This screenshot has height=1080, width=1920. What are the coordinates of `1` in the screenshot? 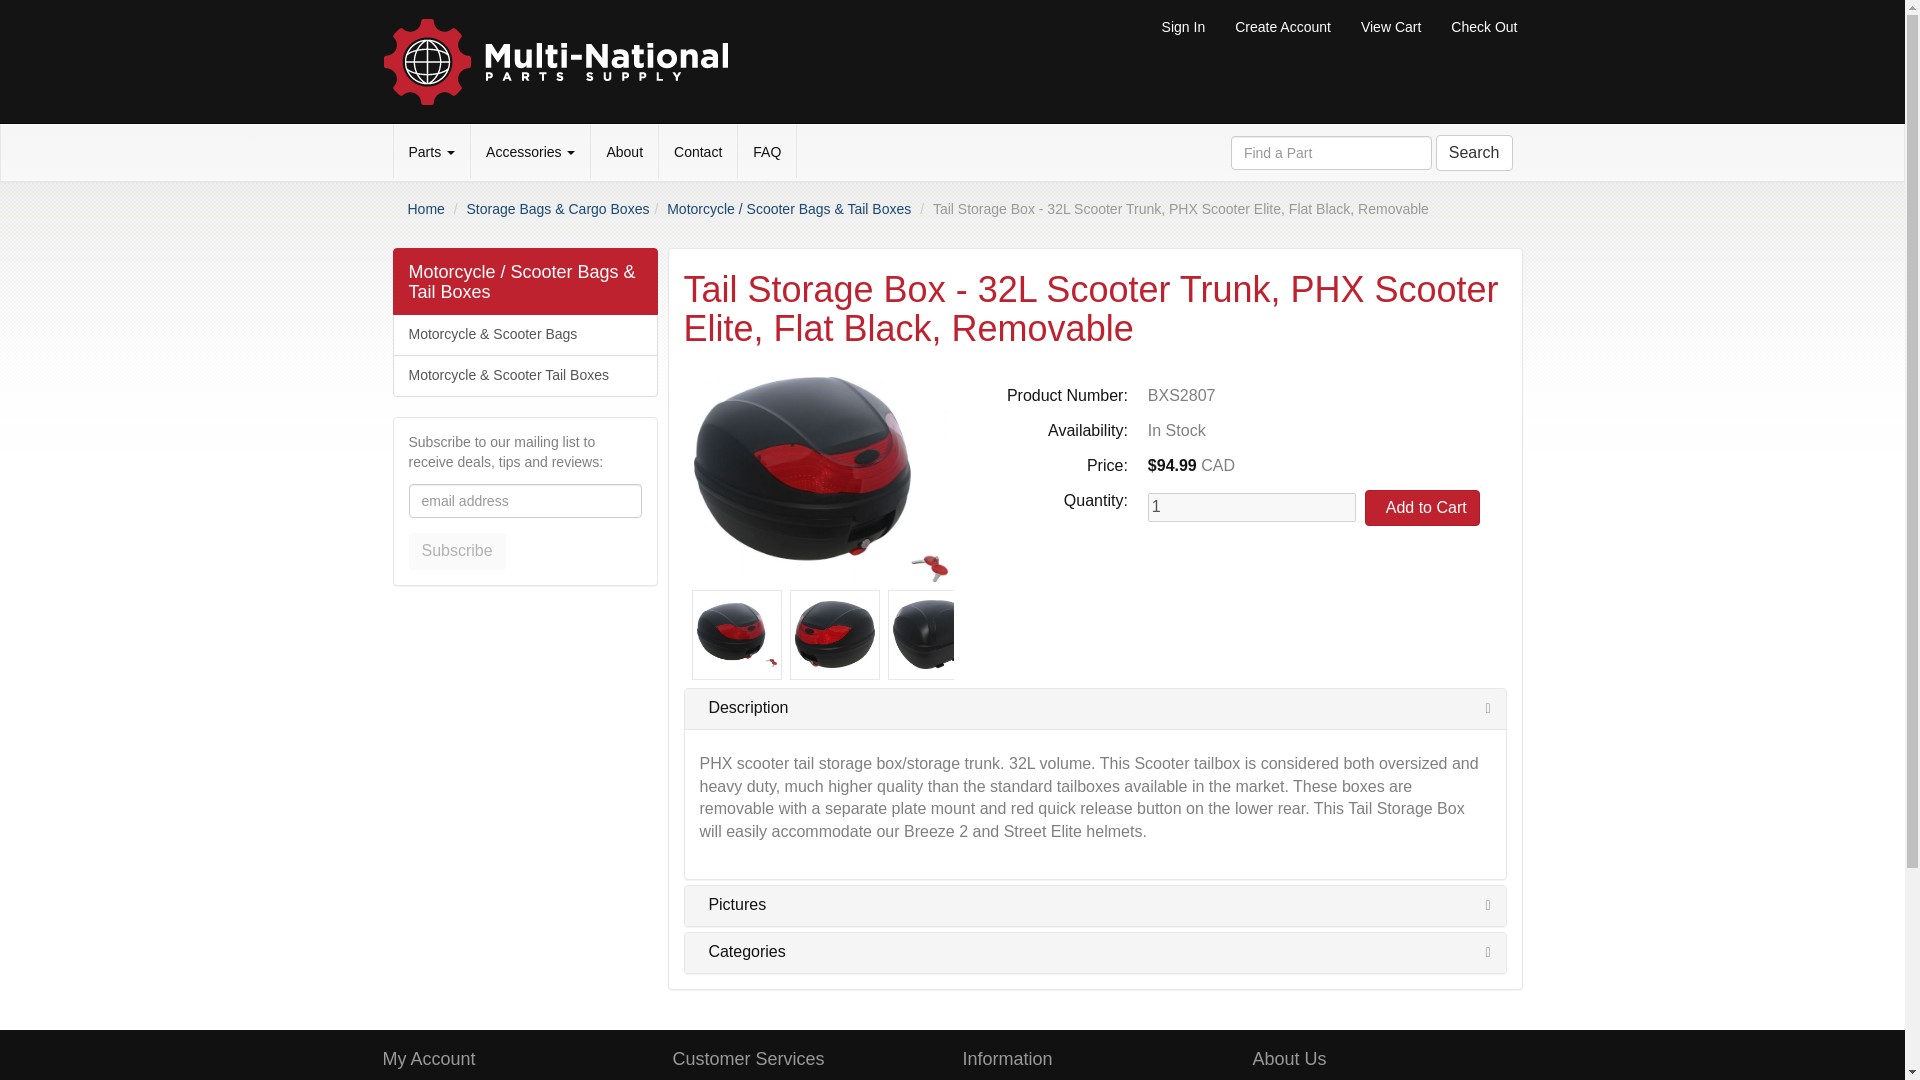 It's located at (1252, 506).